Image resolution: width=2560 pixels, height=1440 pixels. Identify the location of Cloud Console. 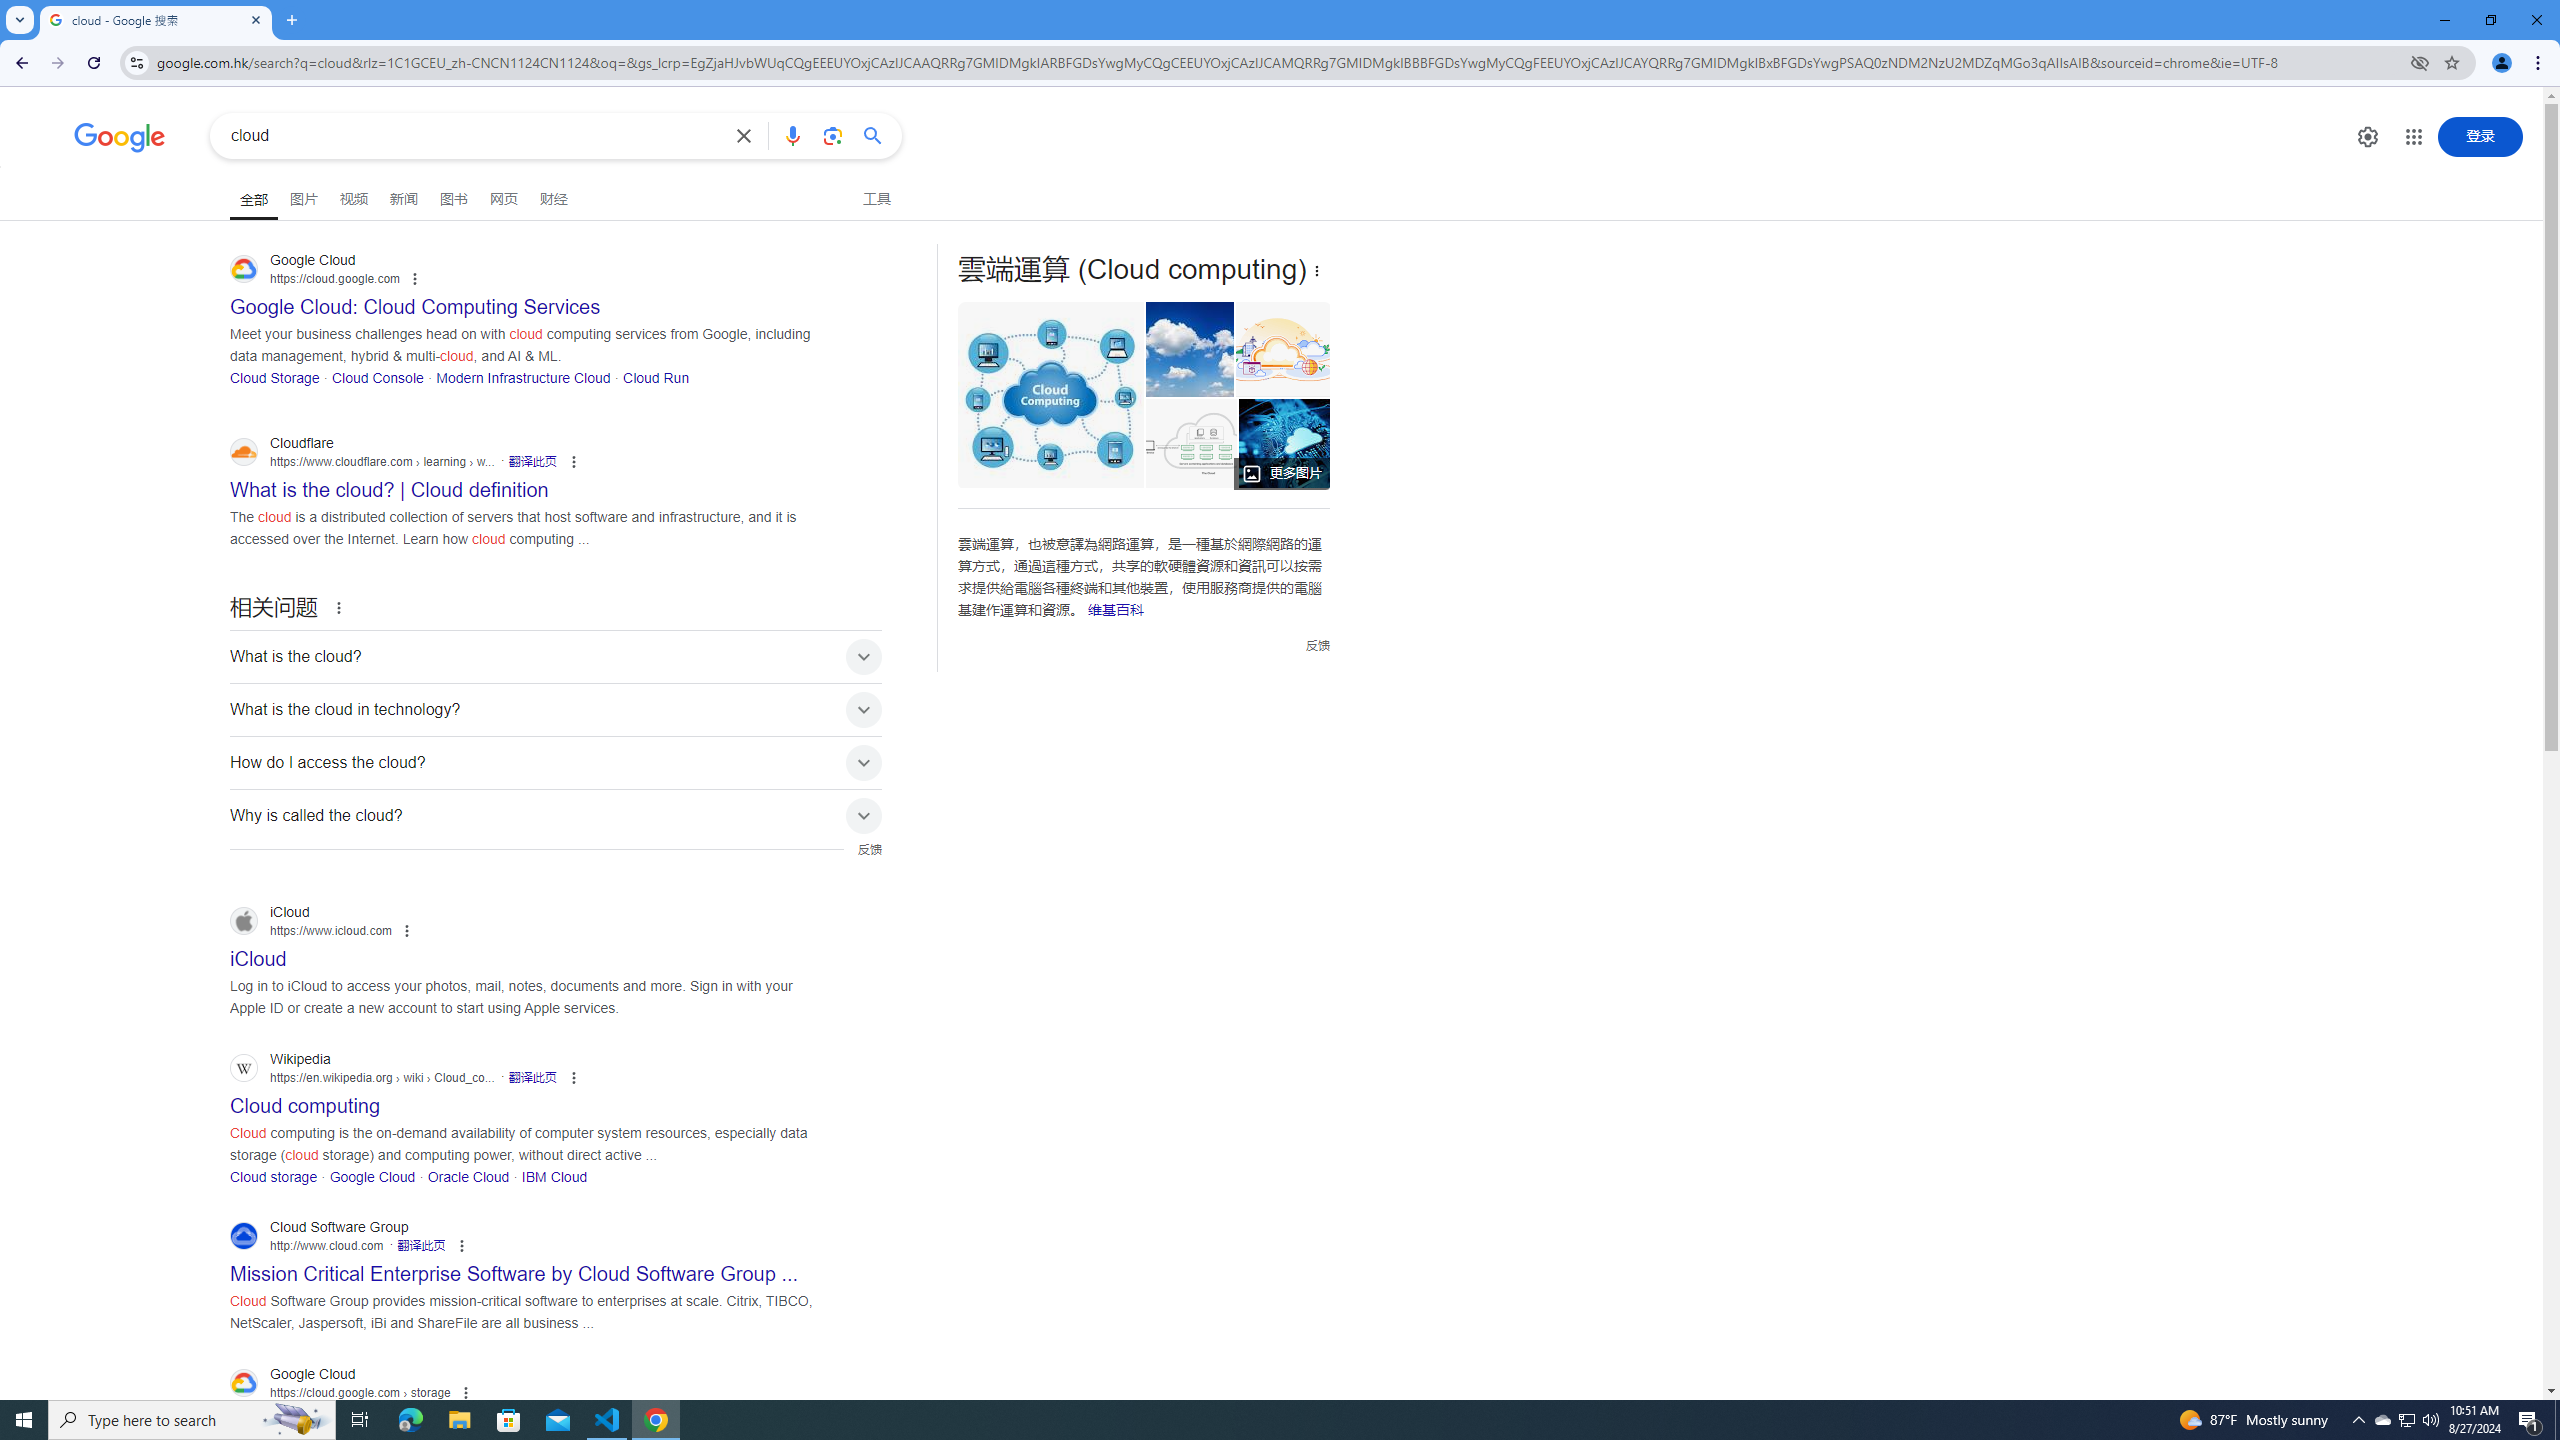
(377, 376).